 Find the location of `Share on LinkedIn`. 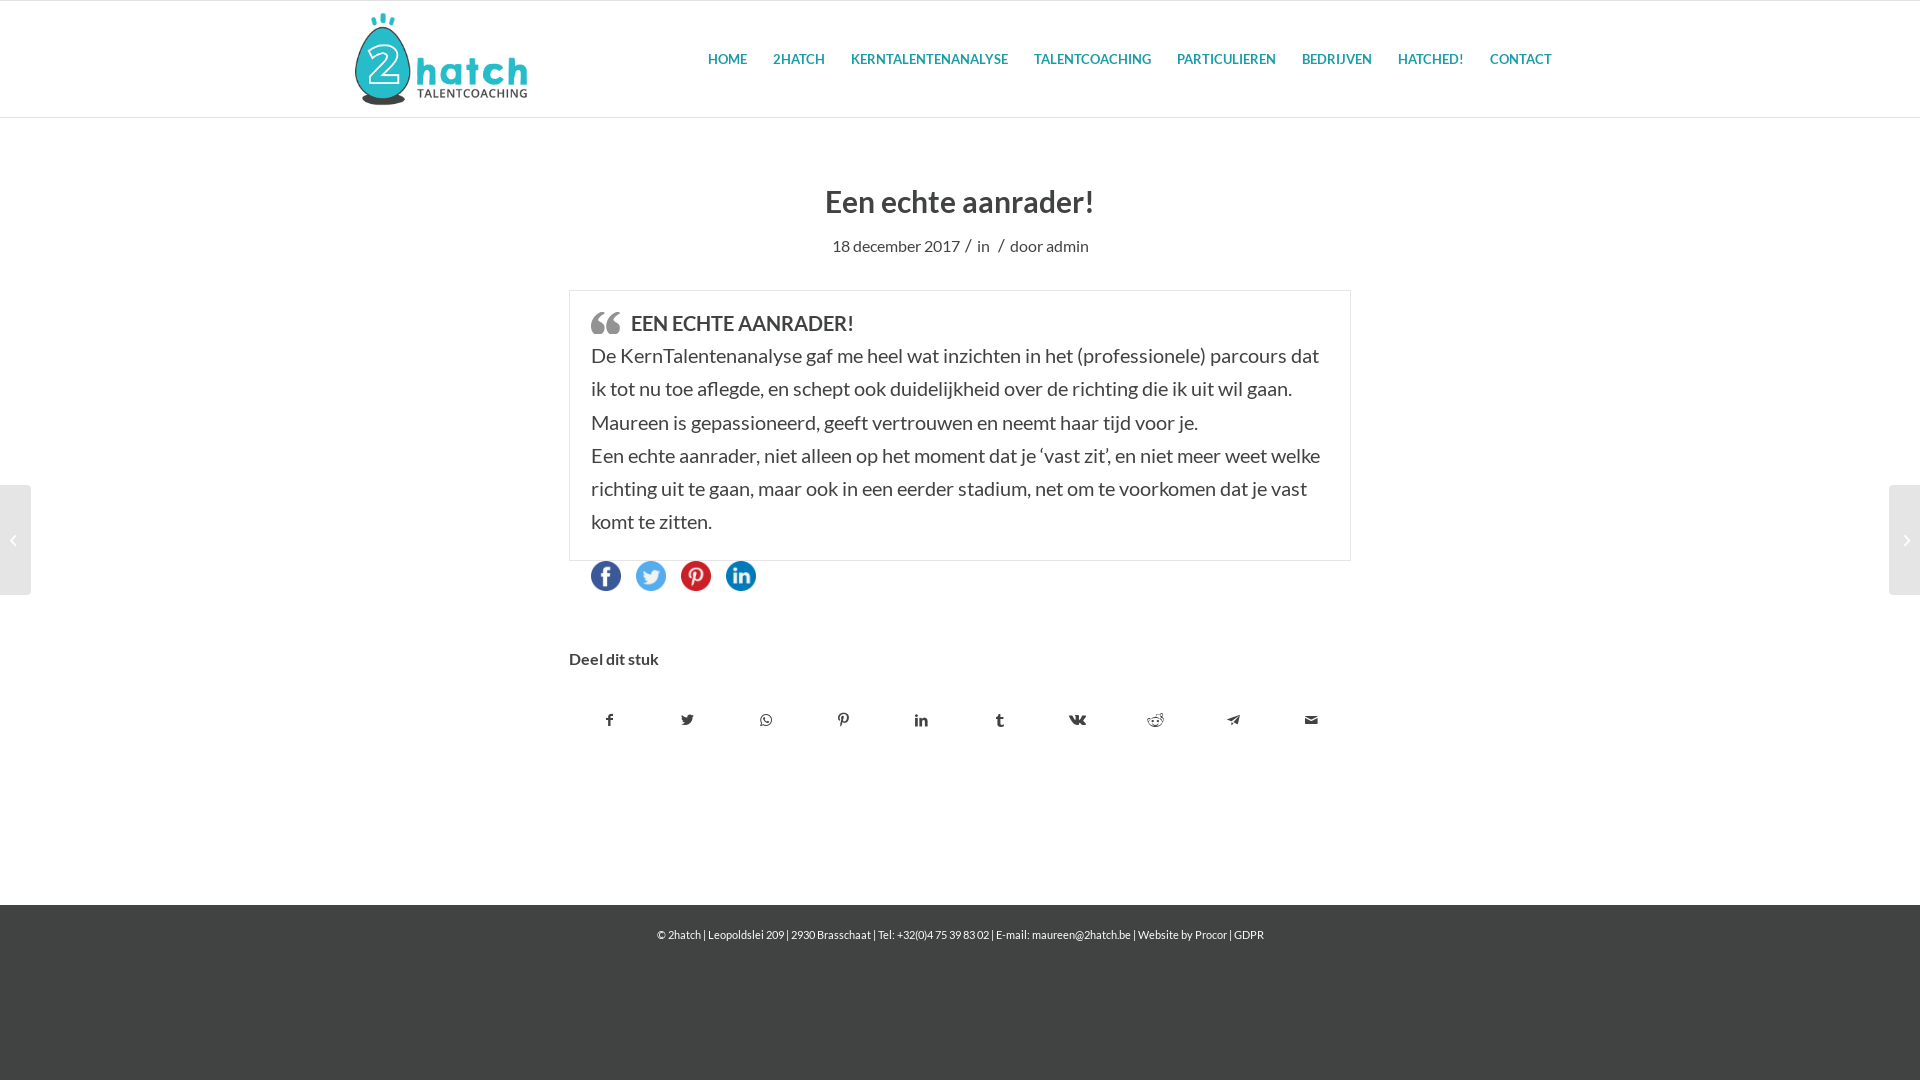

Share on LinkedIn is located at coordinates (741, 584).